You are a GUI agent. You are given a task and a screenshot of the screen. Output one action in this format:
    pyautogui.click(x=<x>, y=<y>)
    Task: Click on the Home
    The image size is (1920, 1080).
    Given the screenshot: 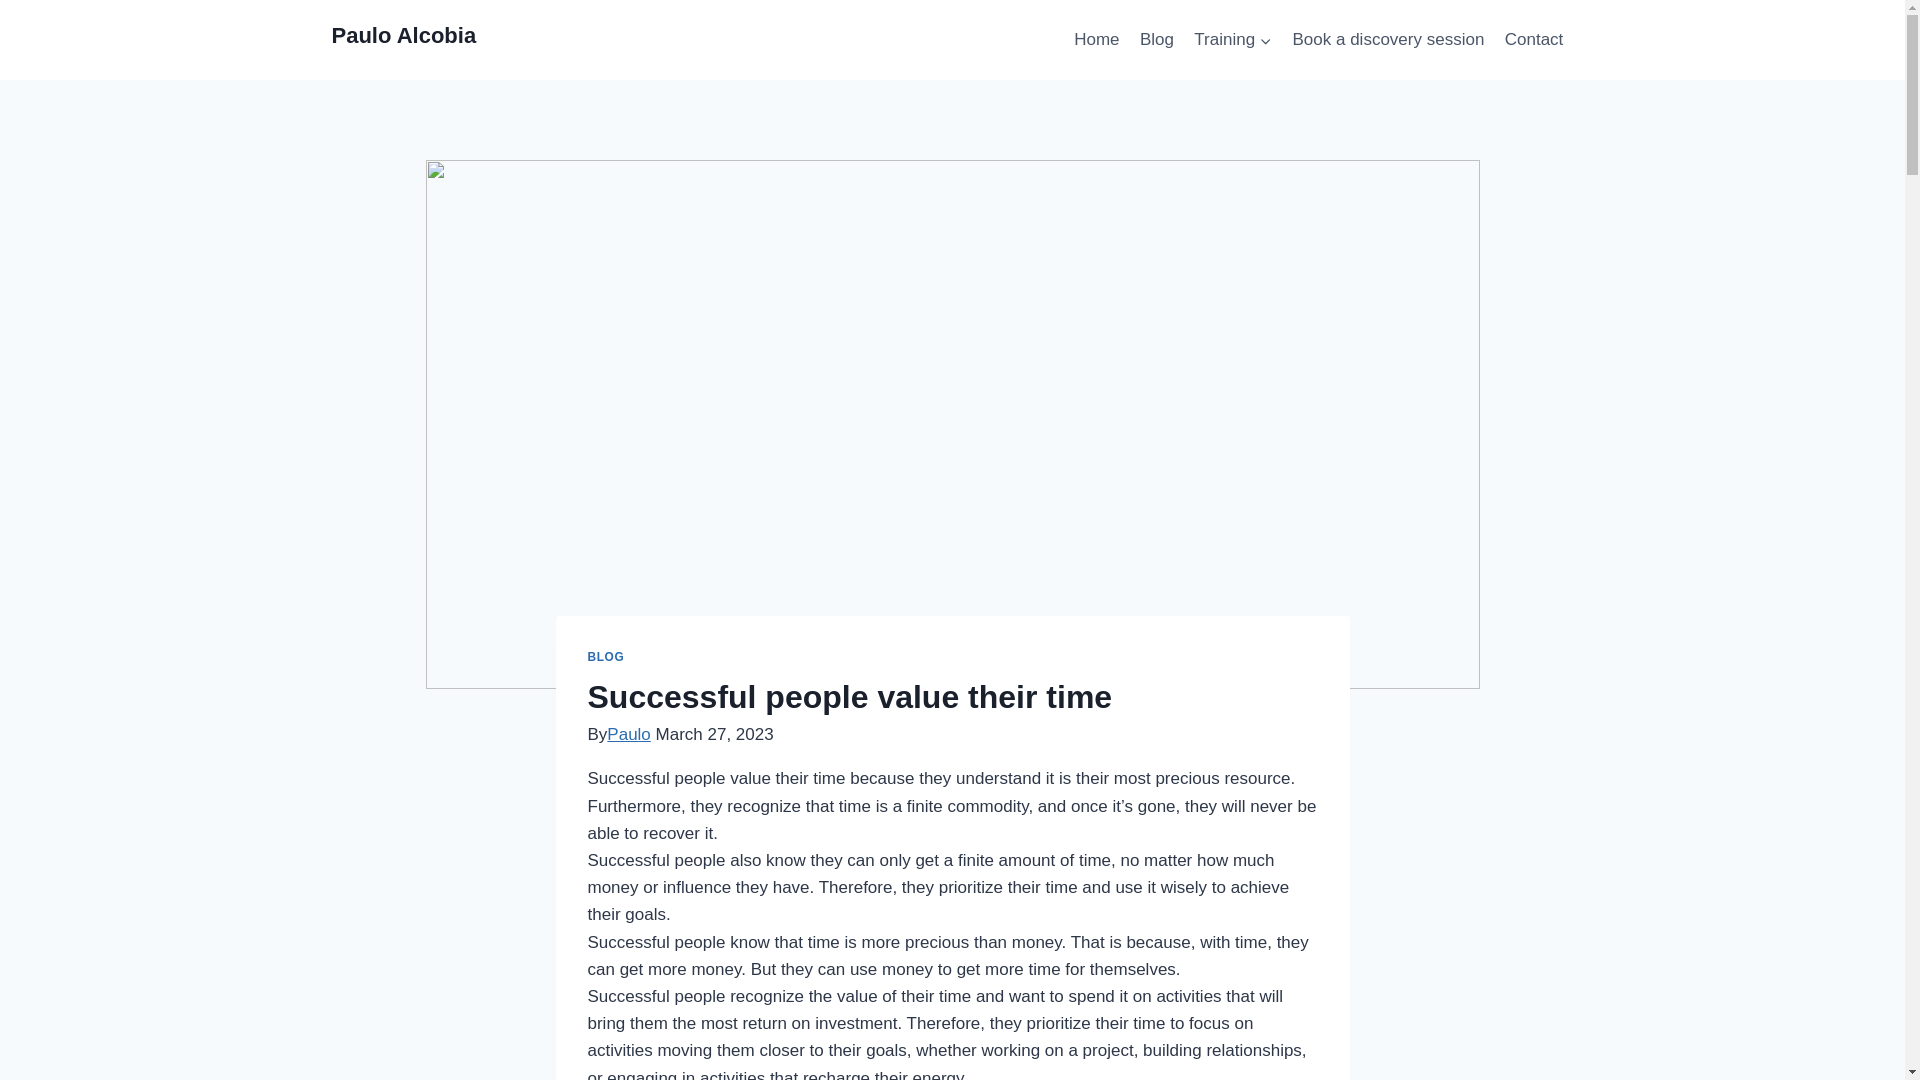 What is the action you would take?
    pyautogui.click(x=1096, y=40)
    